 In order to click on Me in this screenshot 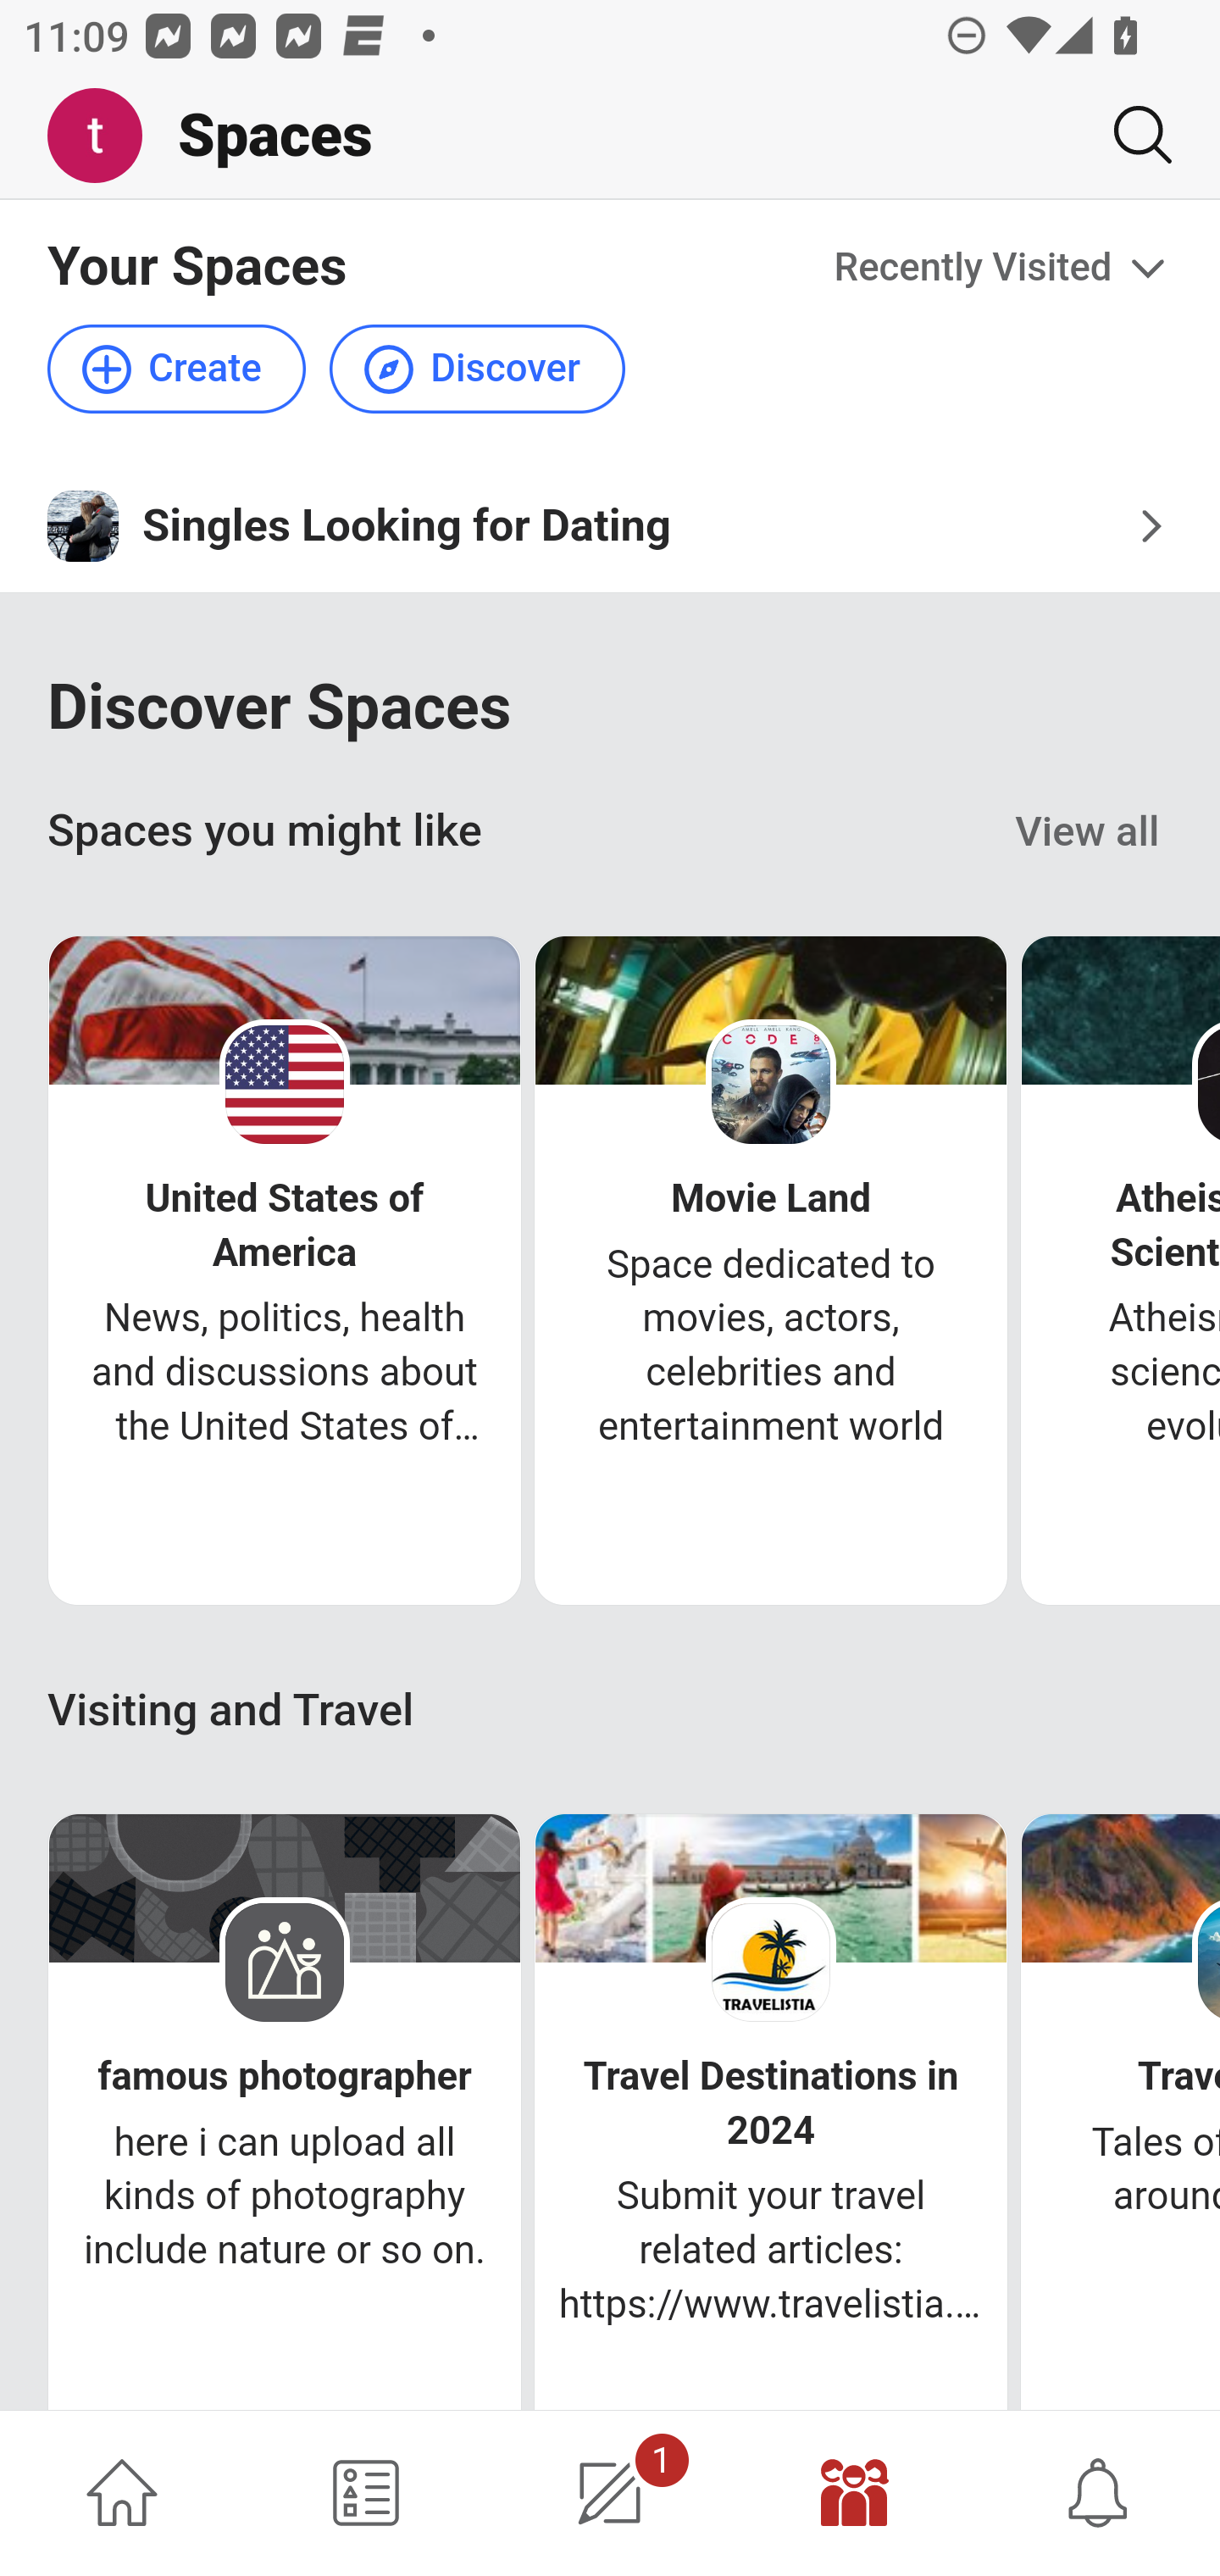, I will do `click(107, 136)`.